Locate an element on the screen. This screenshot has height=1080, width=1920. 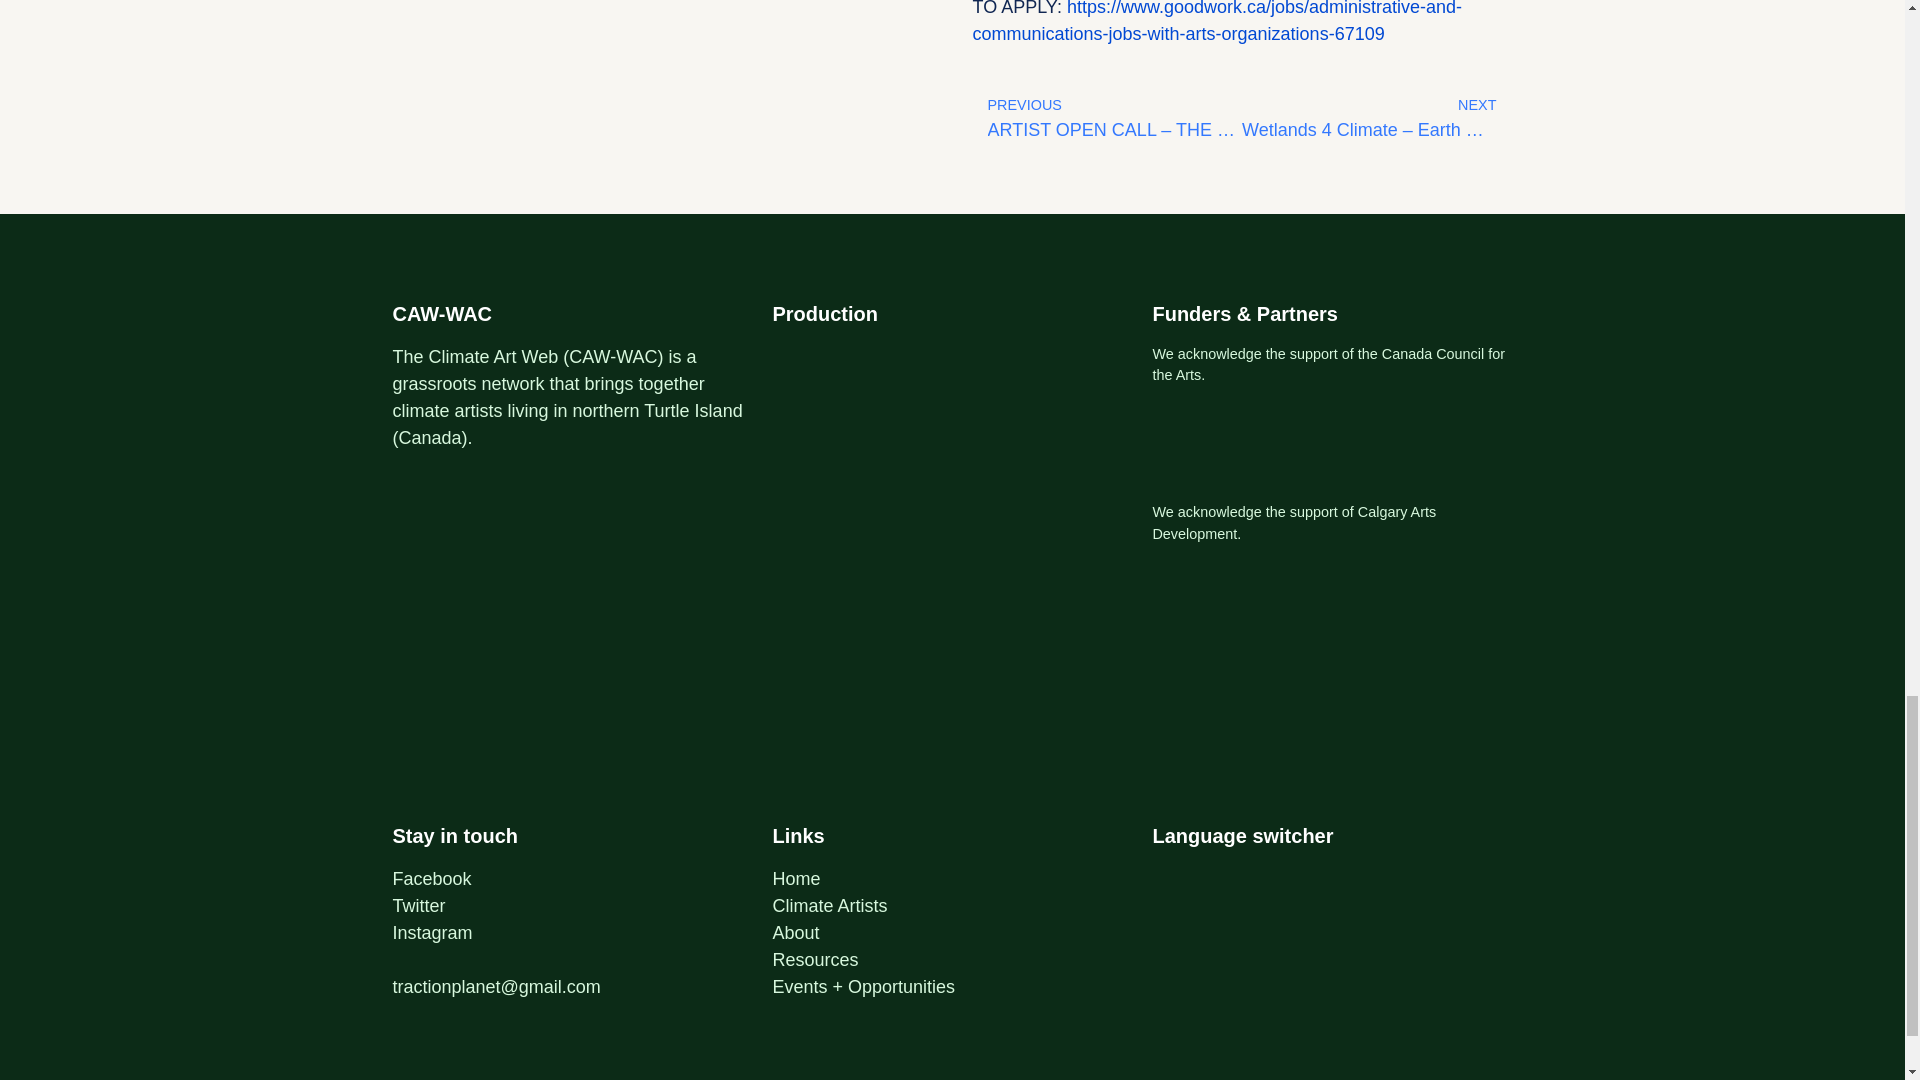
Home is located at coordinates (795, 878).